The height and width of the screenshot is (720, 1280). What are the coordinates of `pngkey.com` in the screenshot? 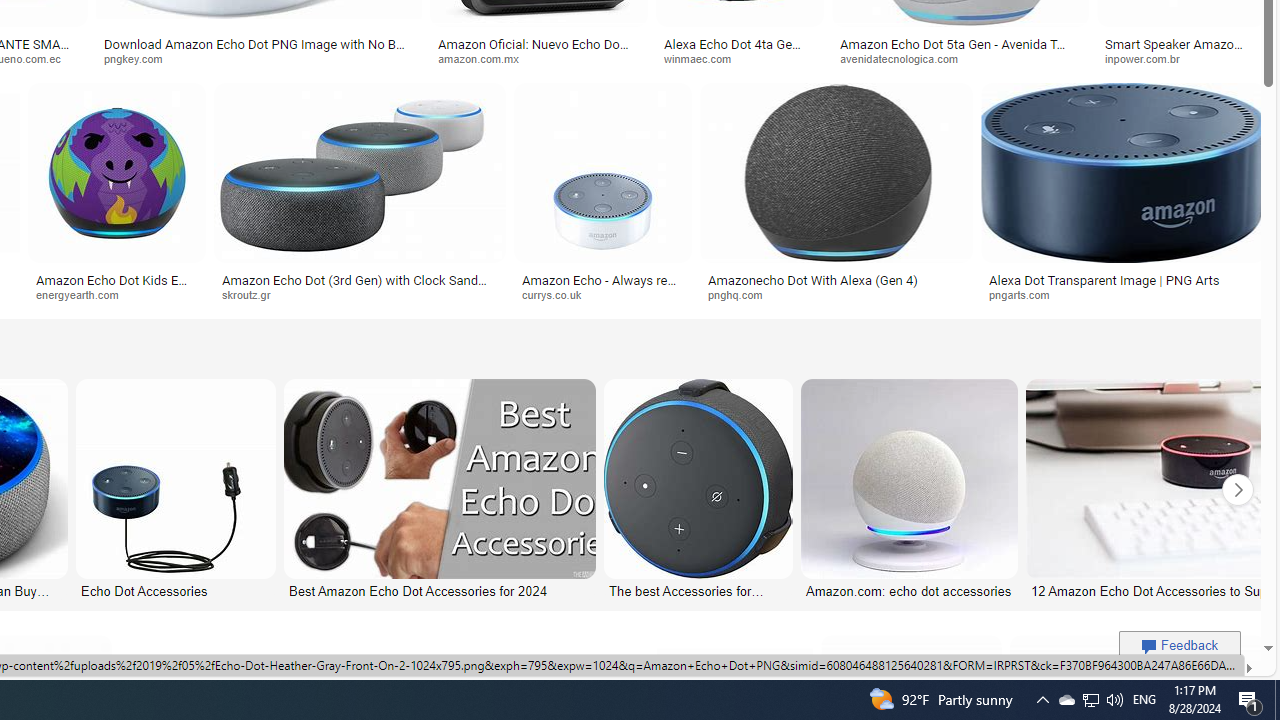 It's located at (258, 58).